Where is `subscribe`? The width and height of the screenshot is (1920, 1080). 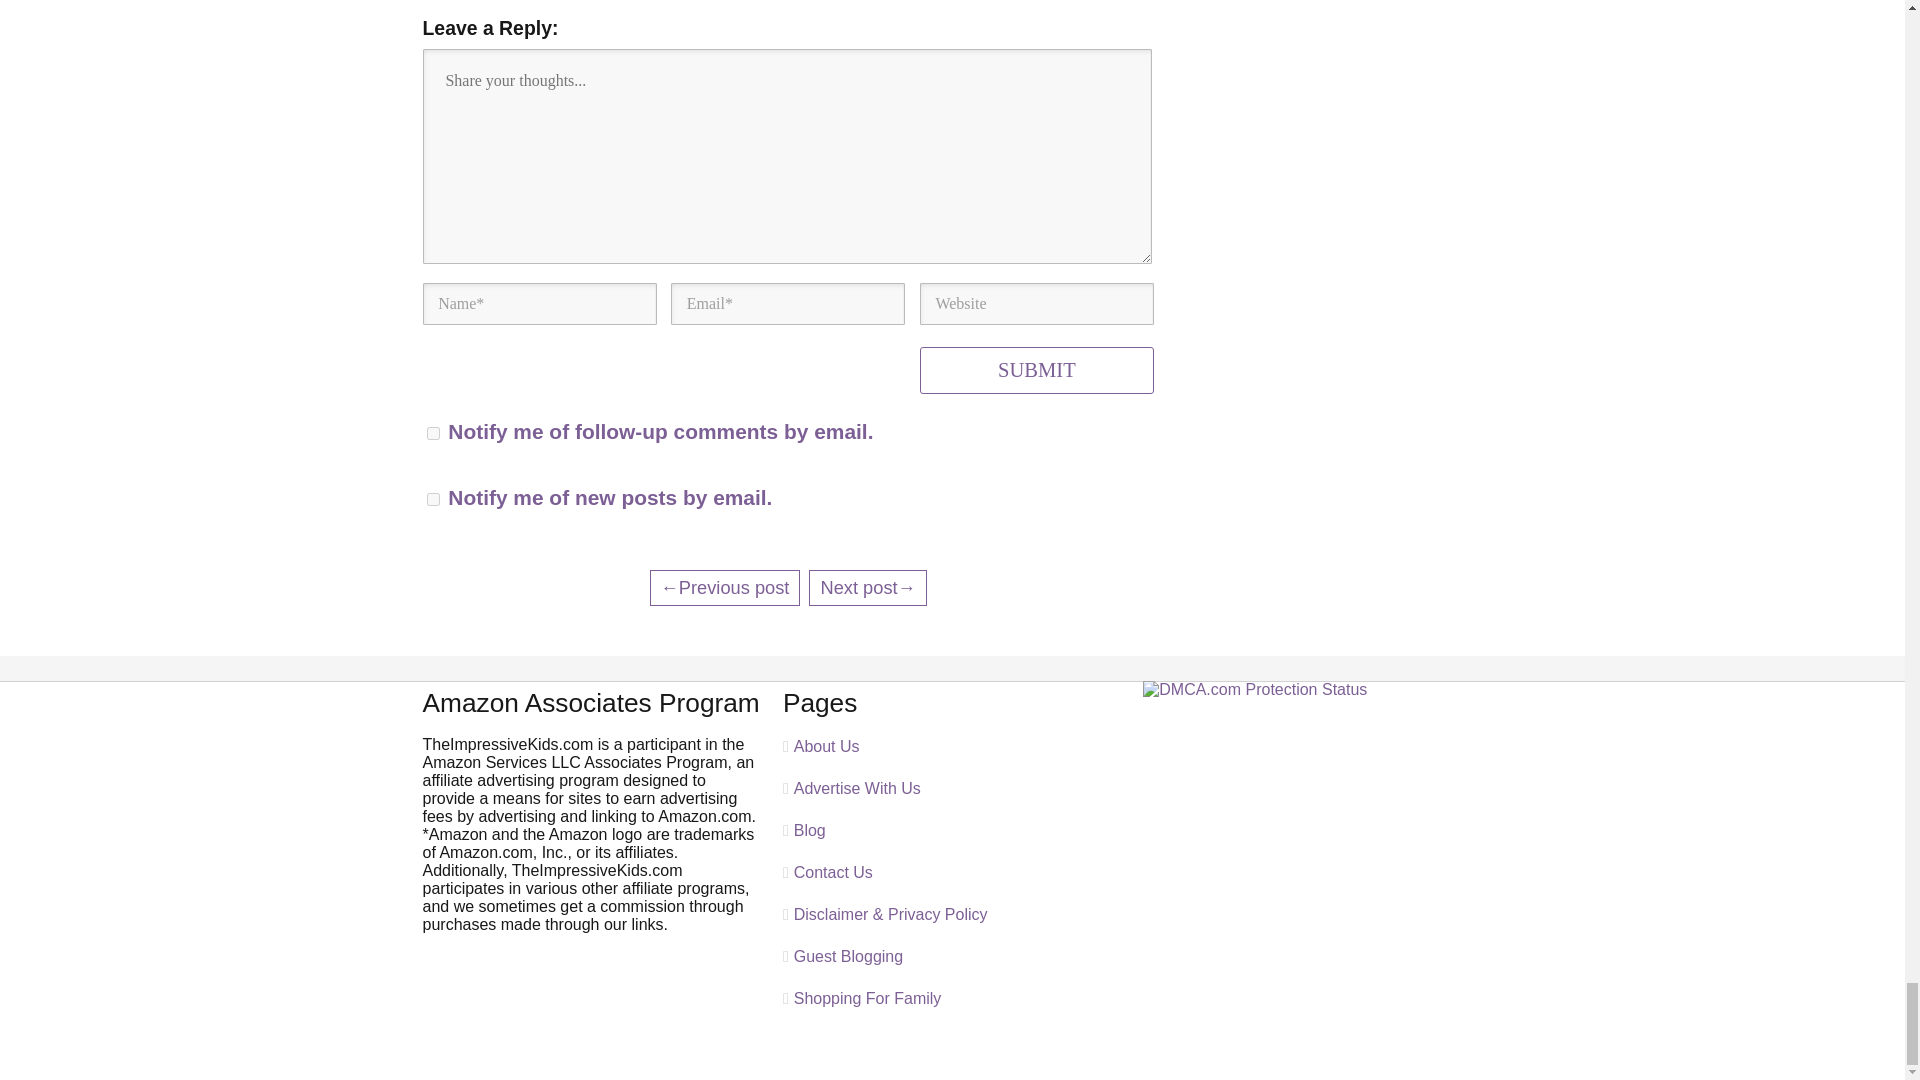 subscribe is located at coordinates (432, 499).